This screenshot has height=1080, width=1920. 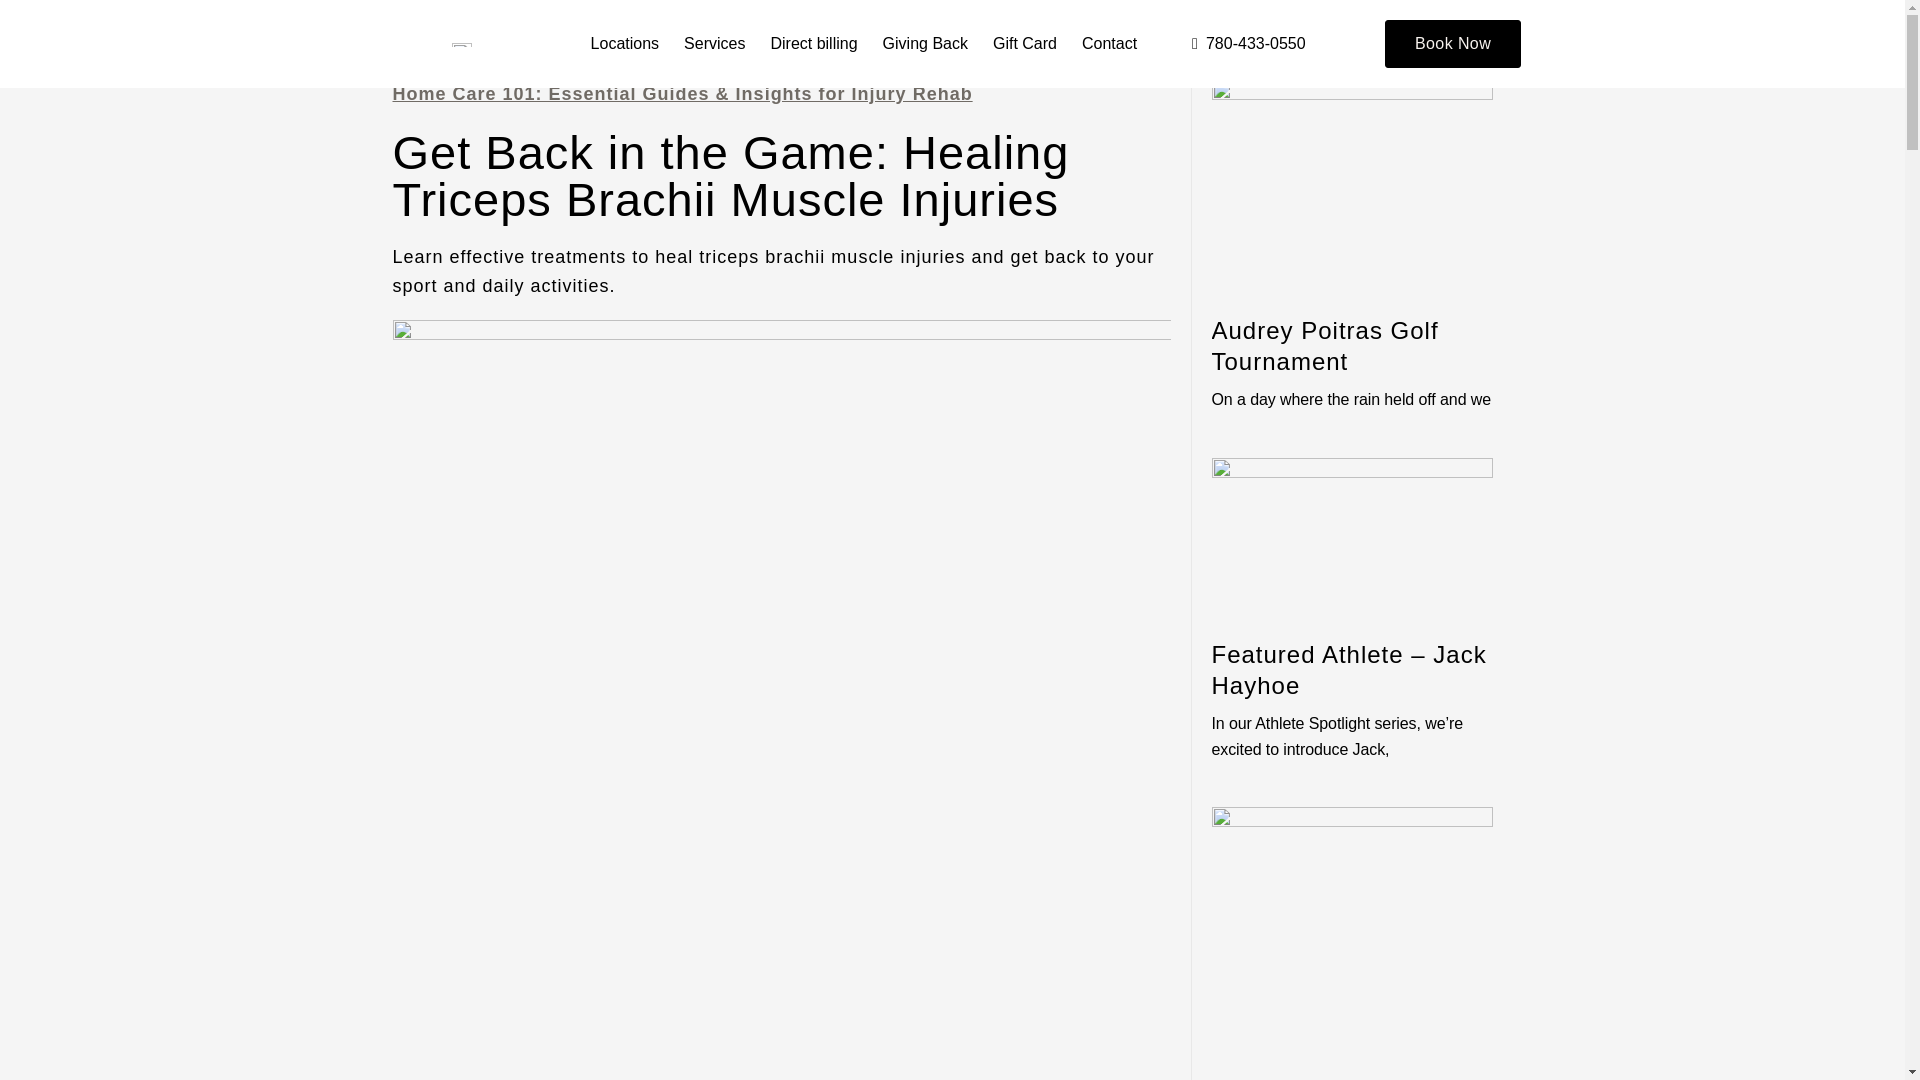 What do you see at coordinates (1324, 346) in the screenshot?
I see `Audrey Poitras Golf Tournament` at bounding box center [1324, 346].